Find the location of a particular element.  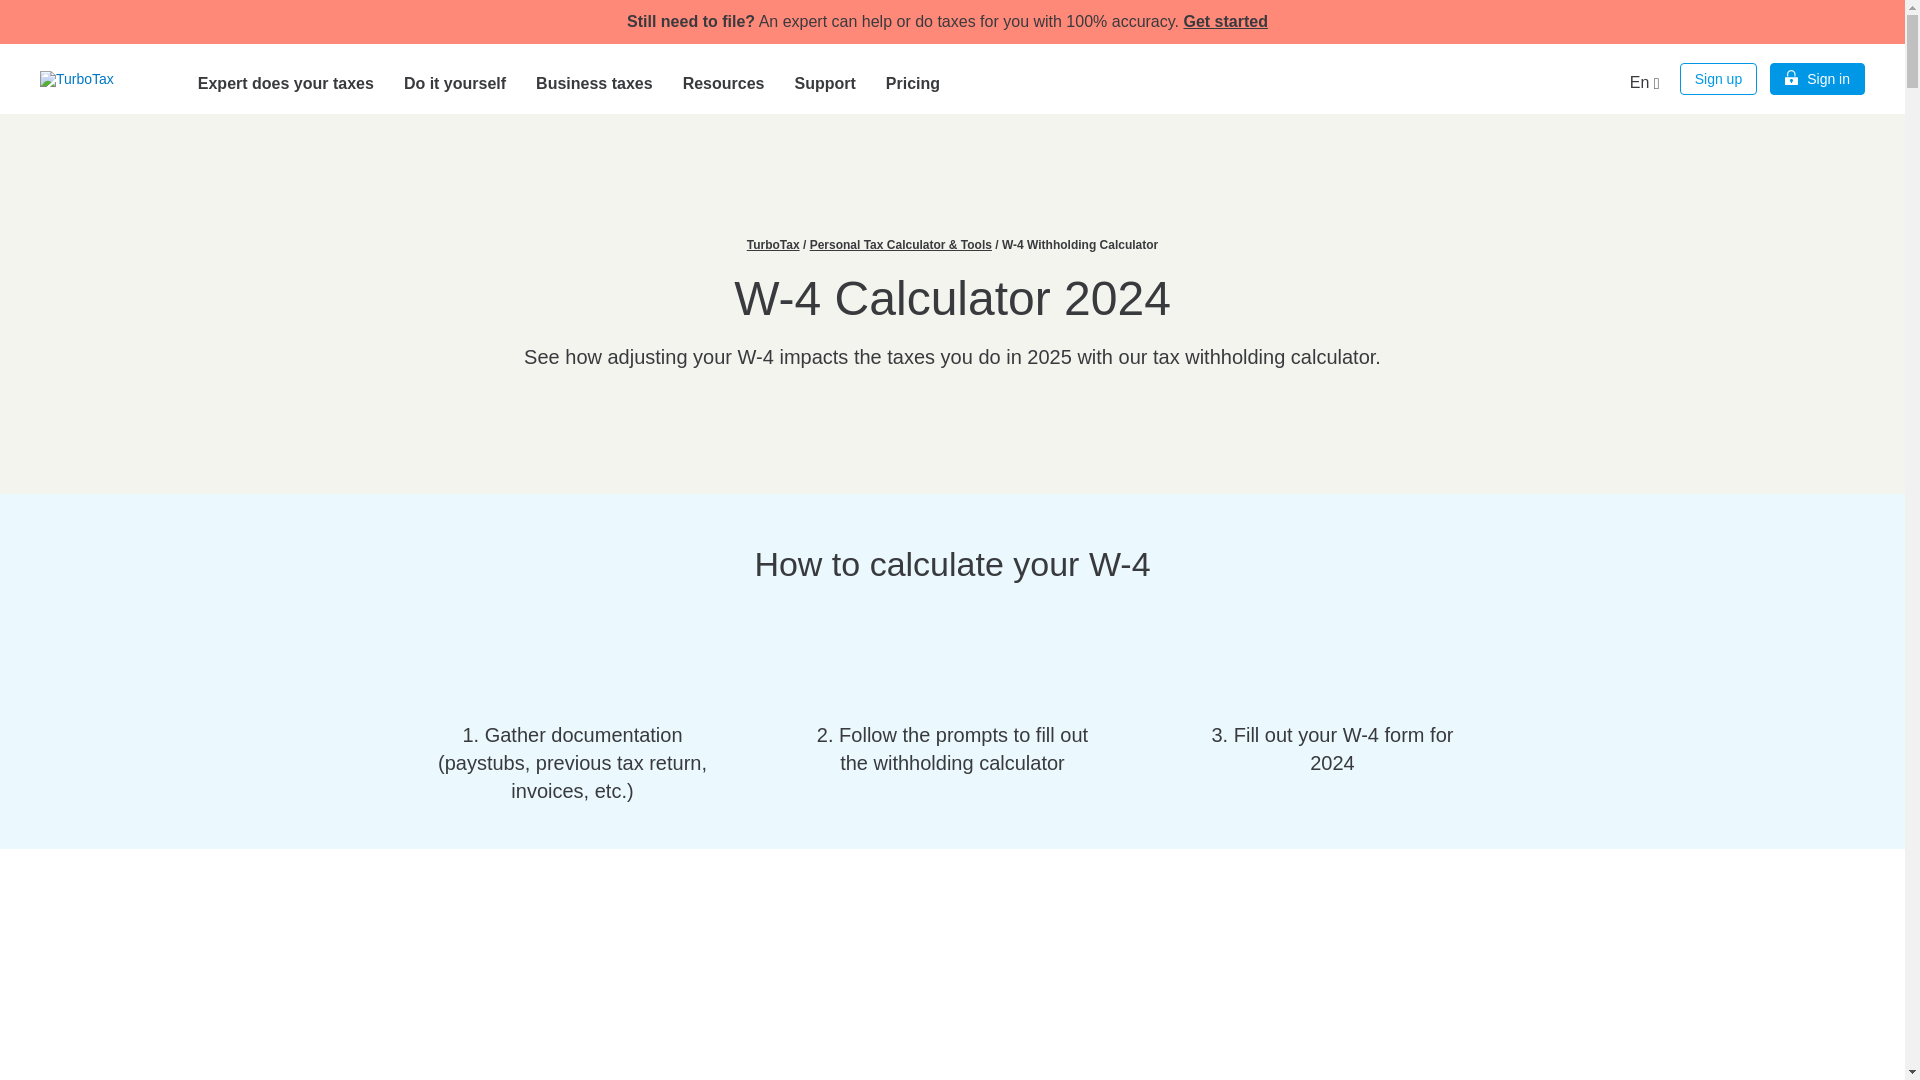

Expert does your taxes is located at coordinates (286, 78).